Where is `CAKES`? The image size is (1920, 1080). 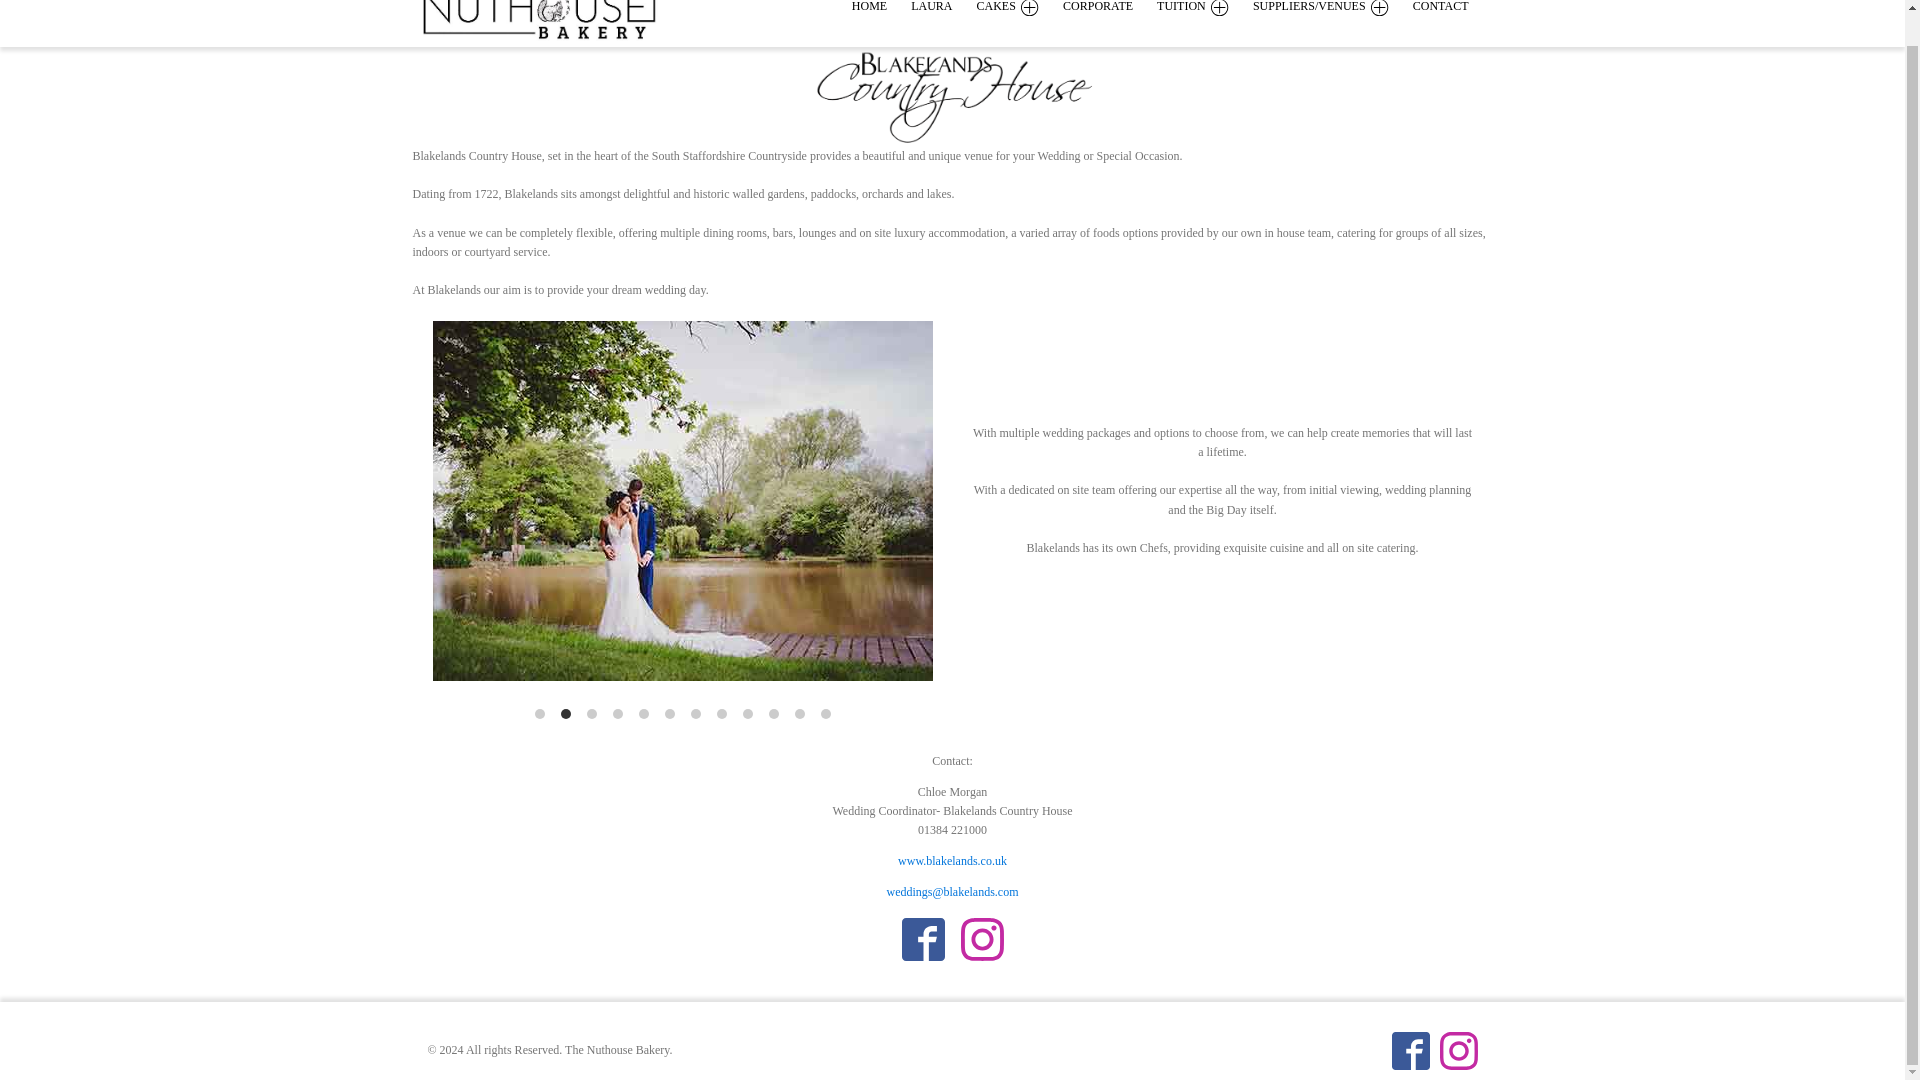
CAKES is located at coordinates (1020, 8).